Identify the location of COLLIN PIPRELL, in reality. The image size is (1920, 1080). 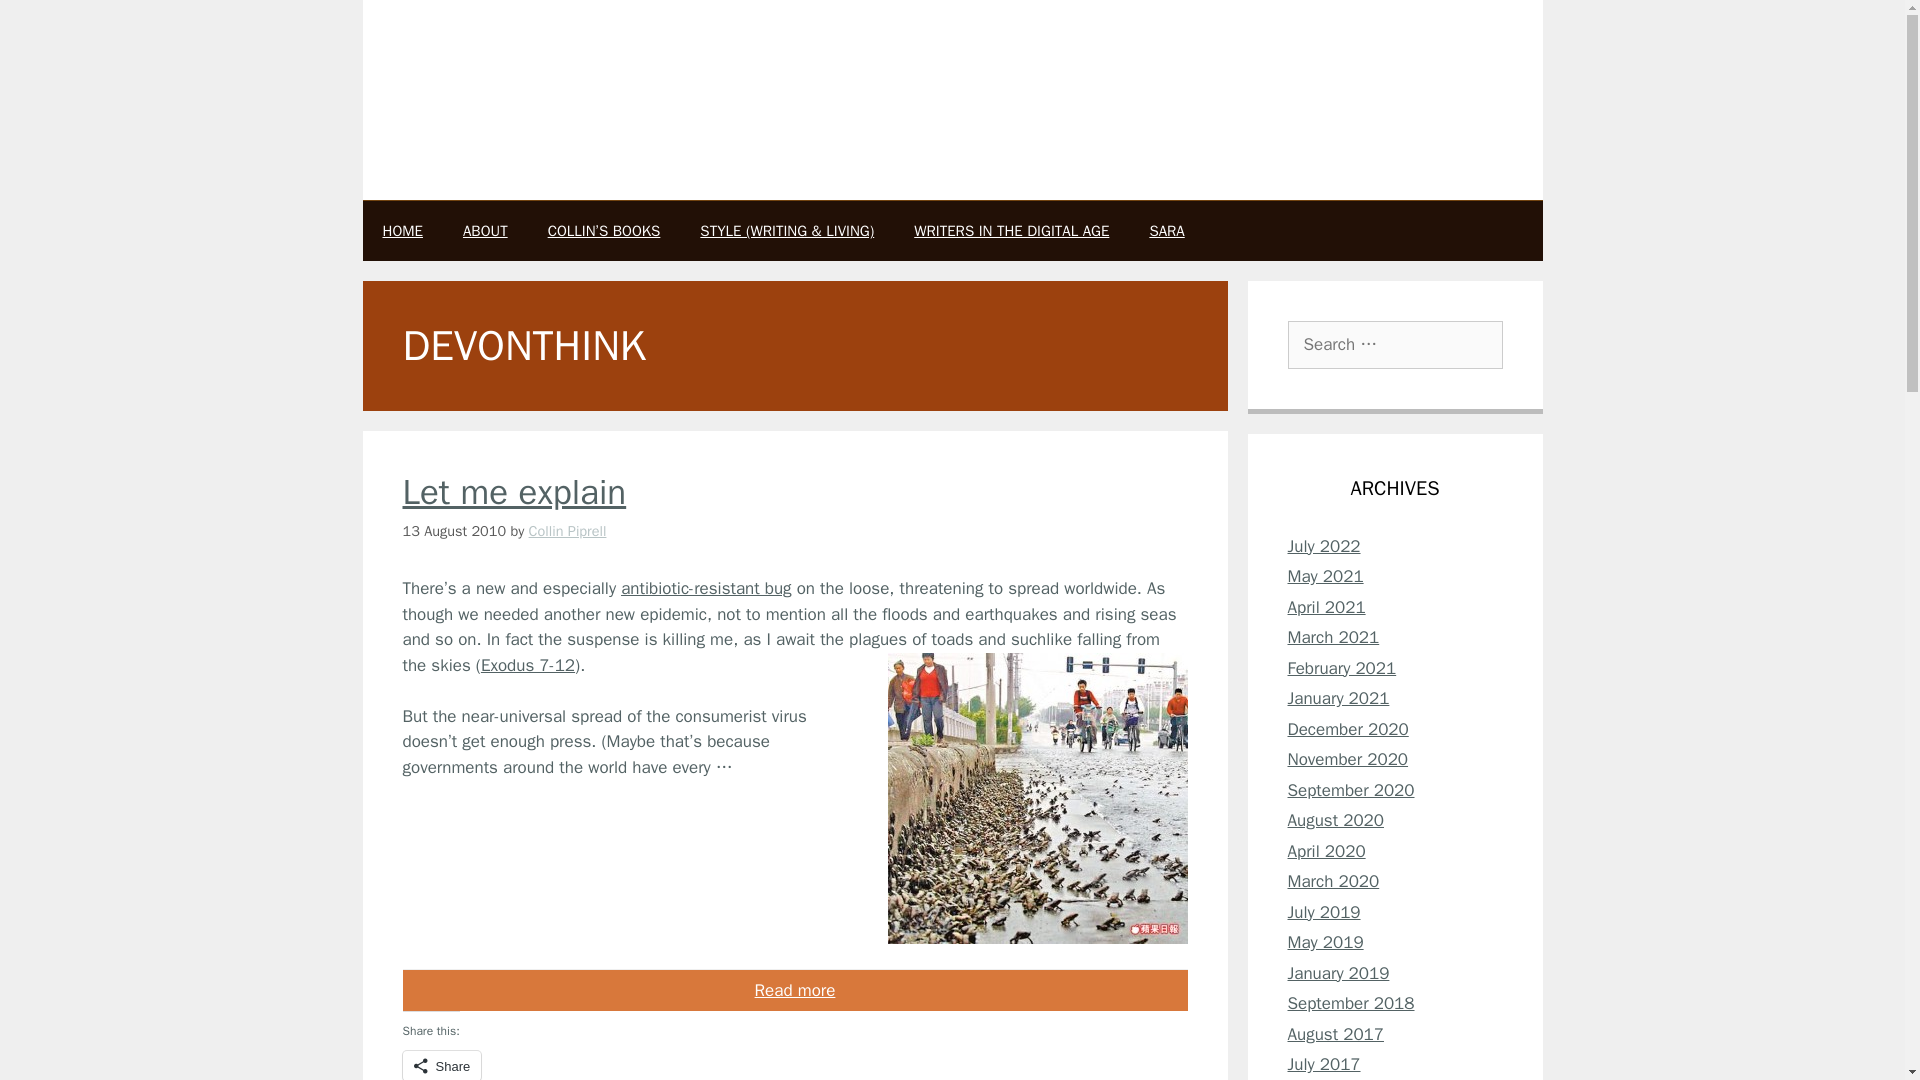
(634, 46).